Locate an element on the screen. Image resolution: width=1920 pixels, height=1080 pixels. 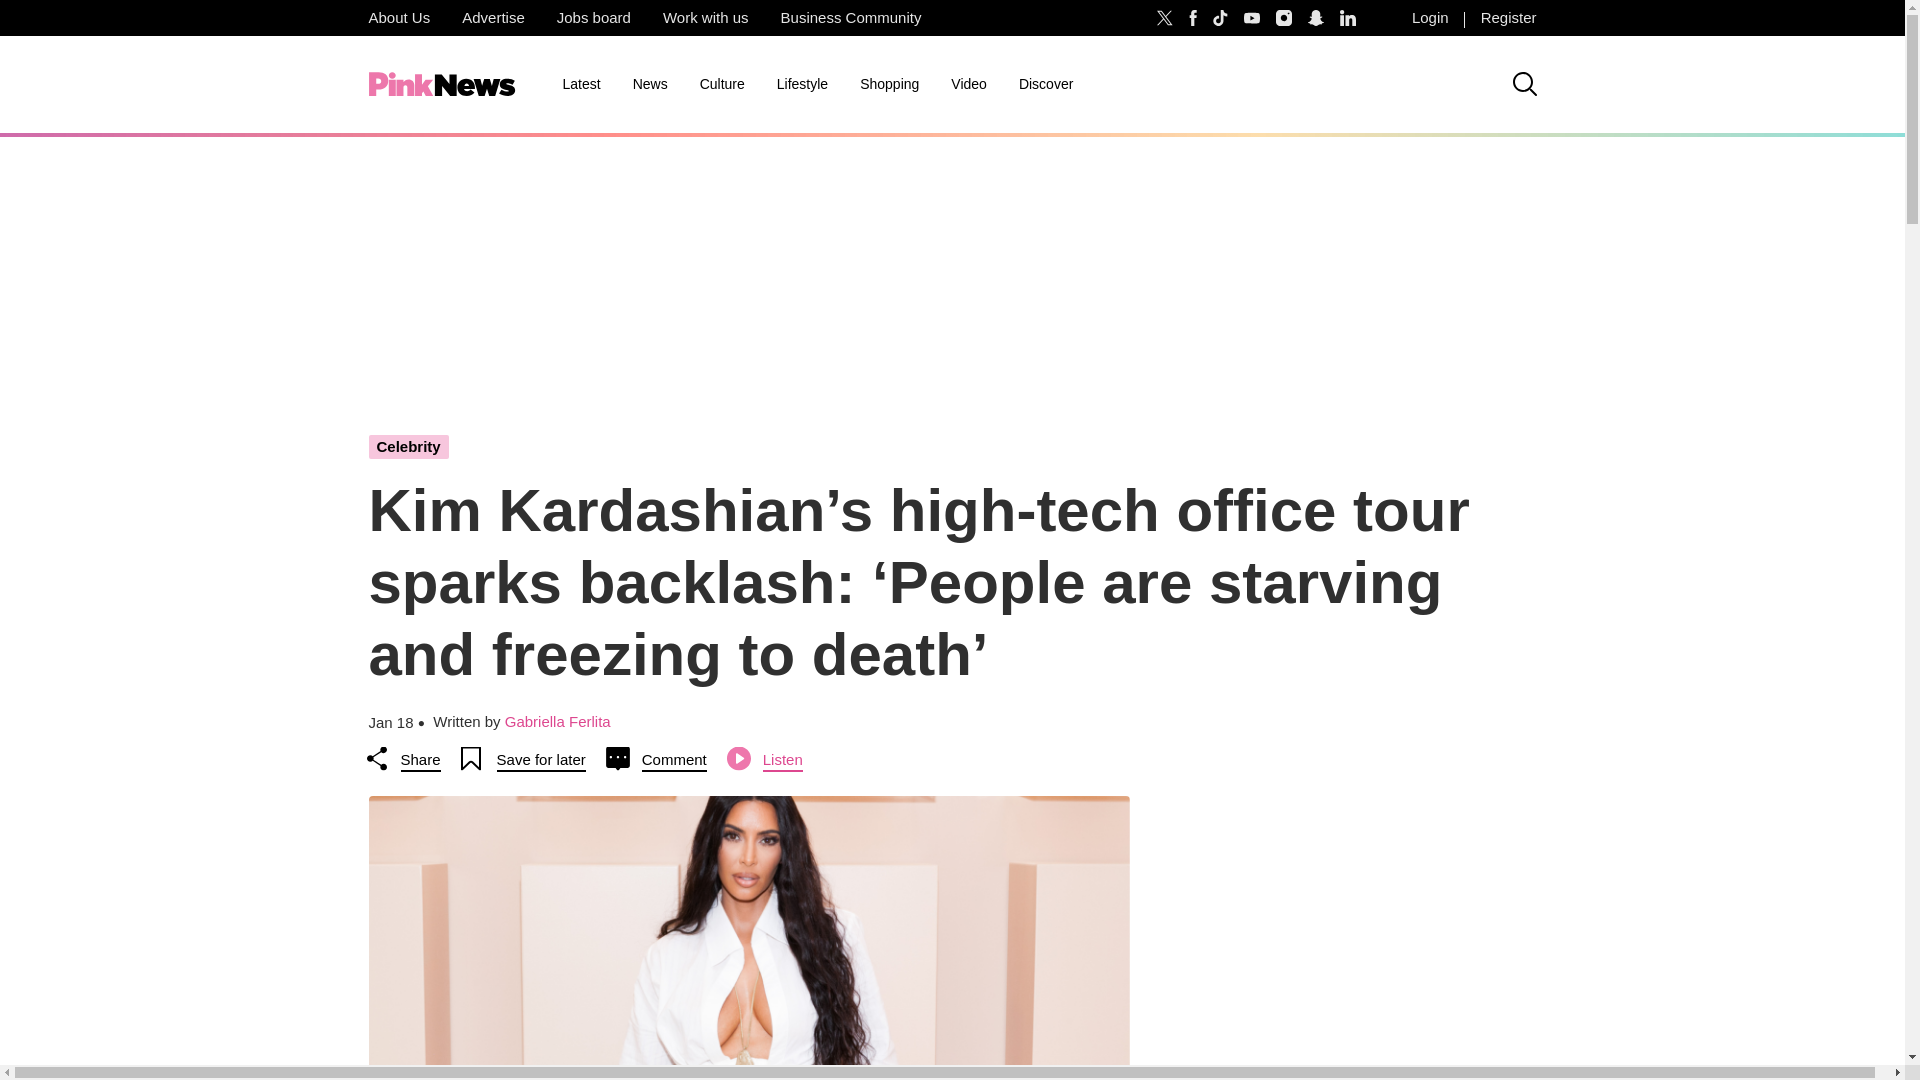
Advertise is located at coordinates (493, 18).